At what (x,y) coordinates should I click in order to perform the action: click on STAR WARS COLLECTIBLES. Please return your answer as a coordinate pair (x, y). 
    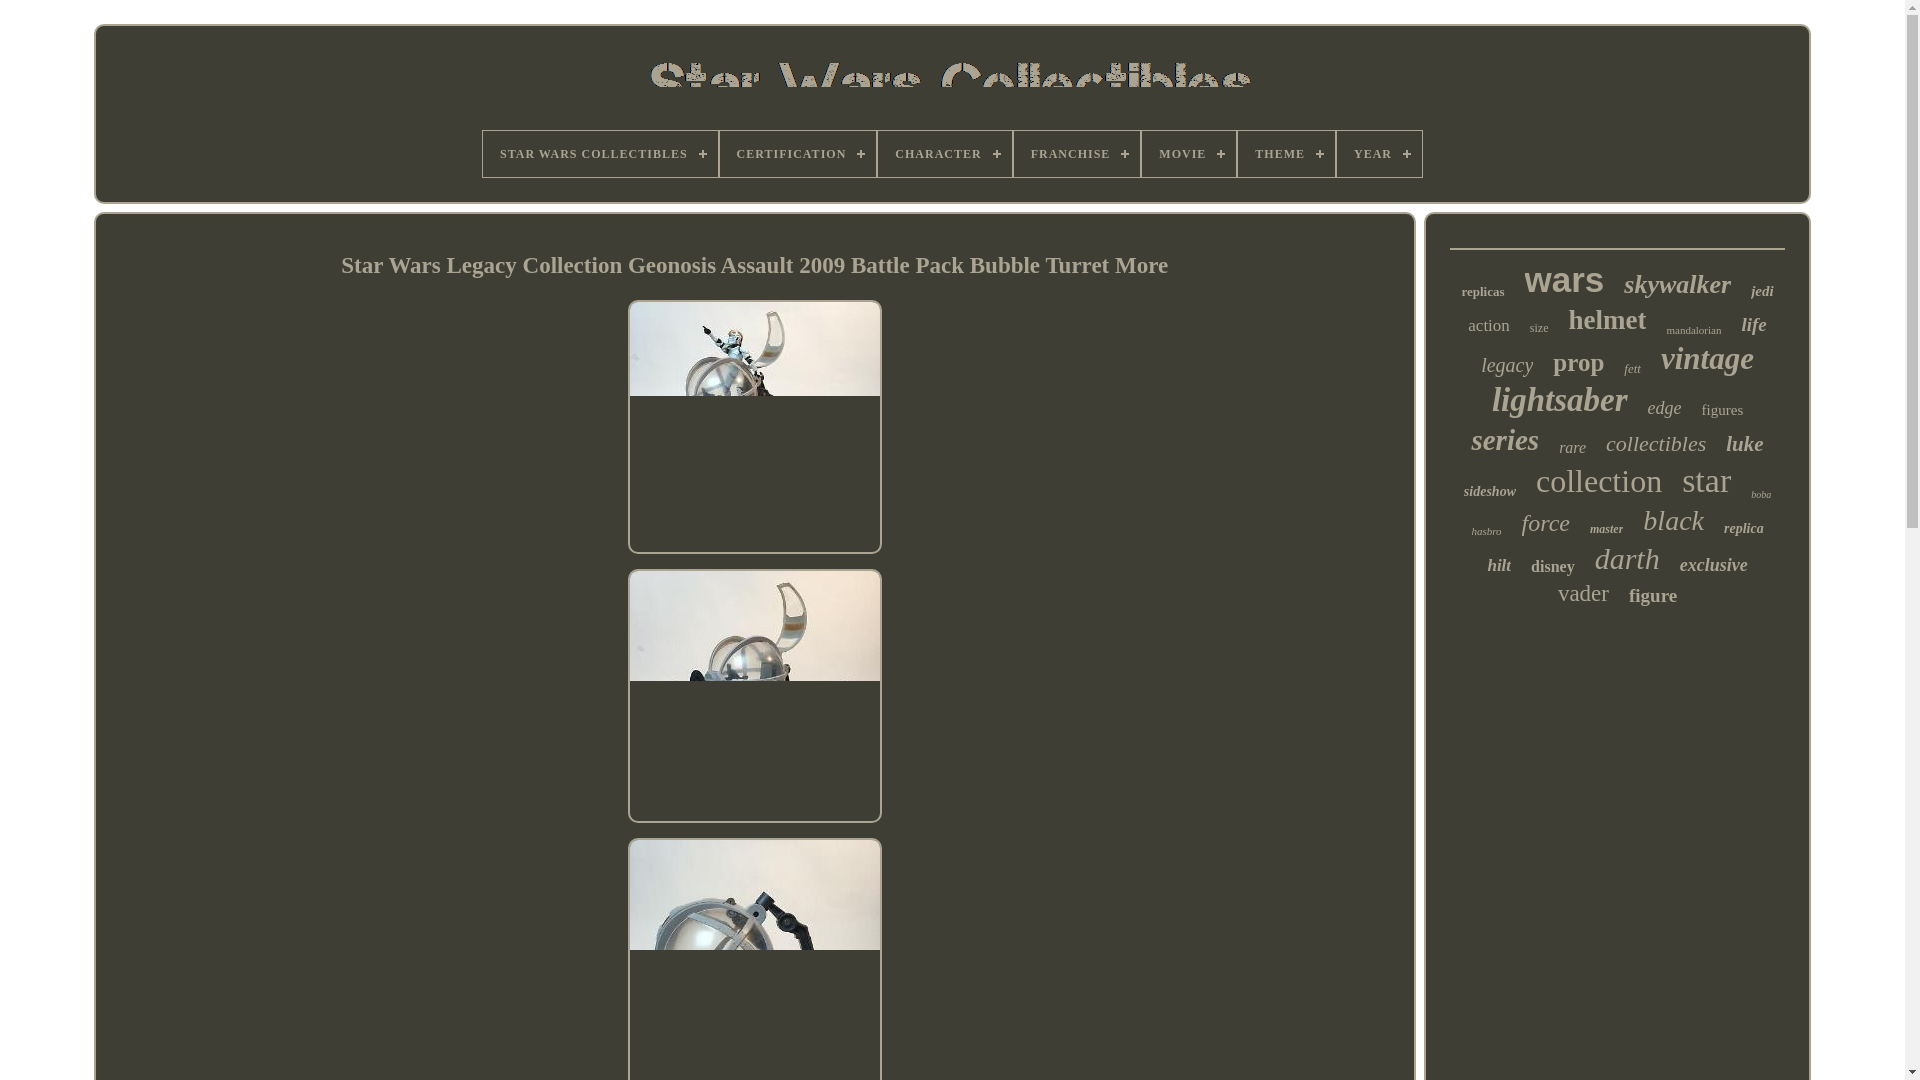
    Looking at the image, I should click on (600, 154).